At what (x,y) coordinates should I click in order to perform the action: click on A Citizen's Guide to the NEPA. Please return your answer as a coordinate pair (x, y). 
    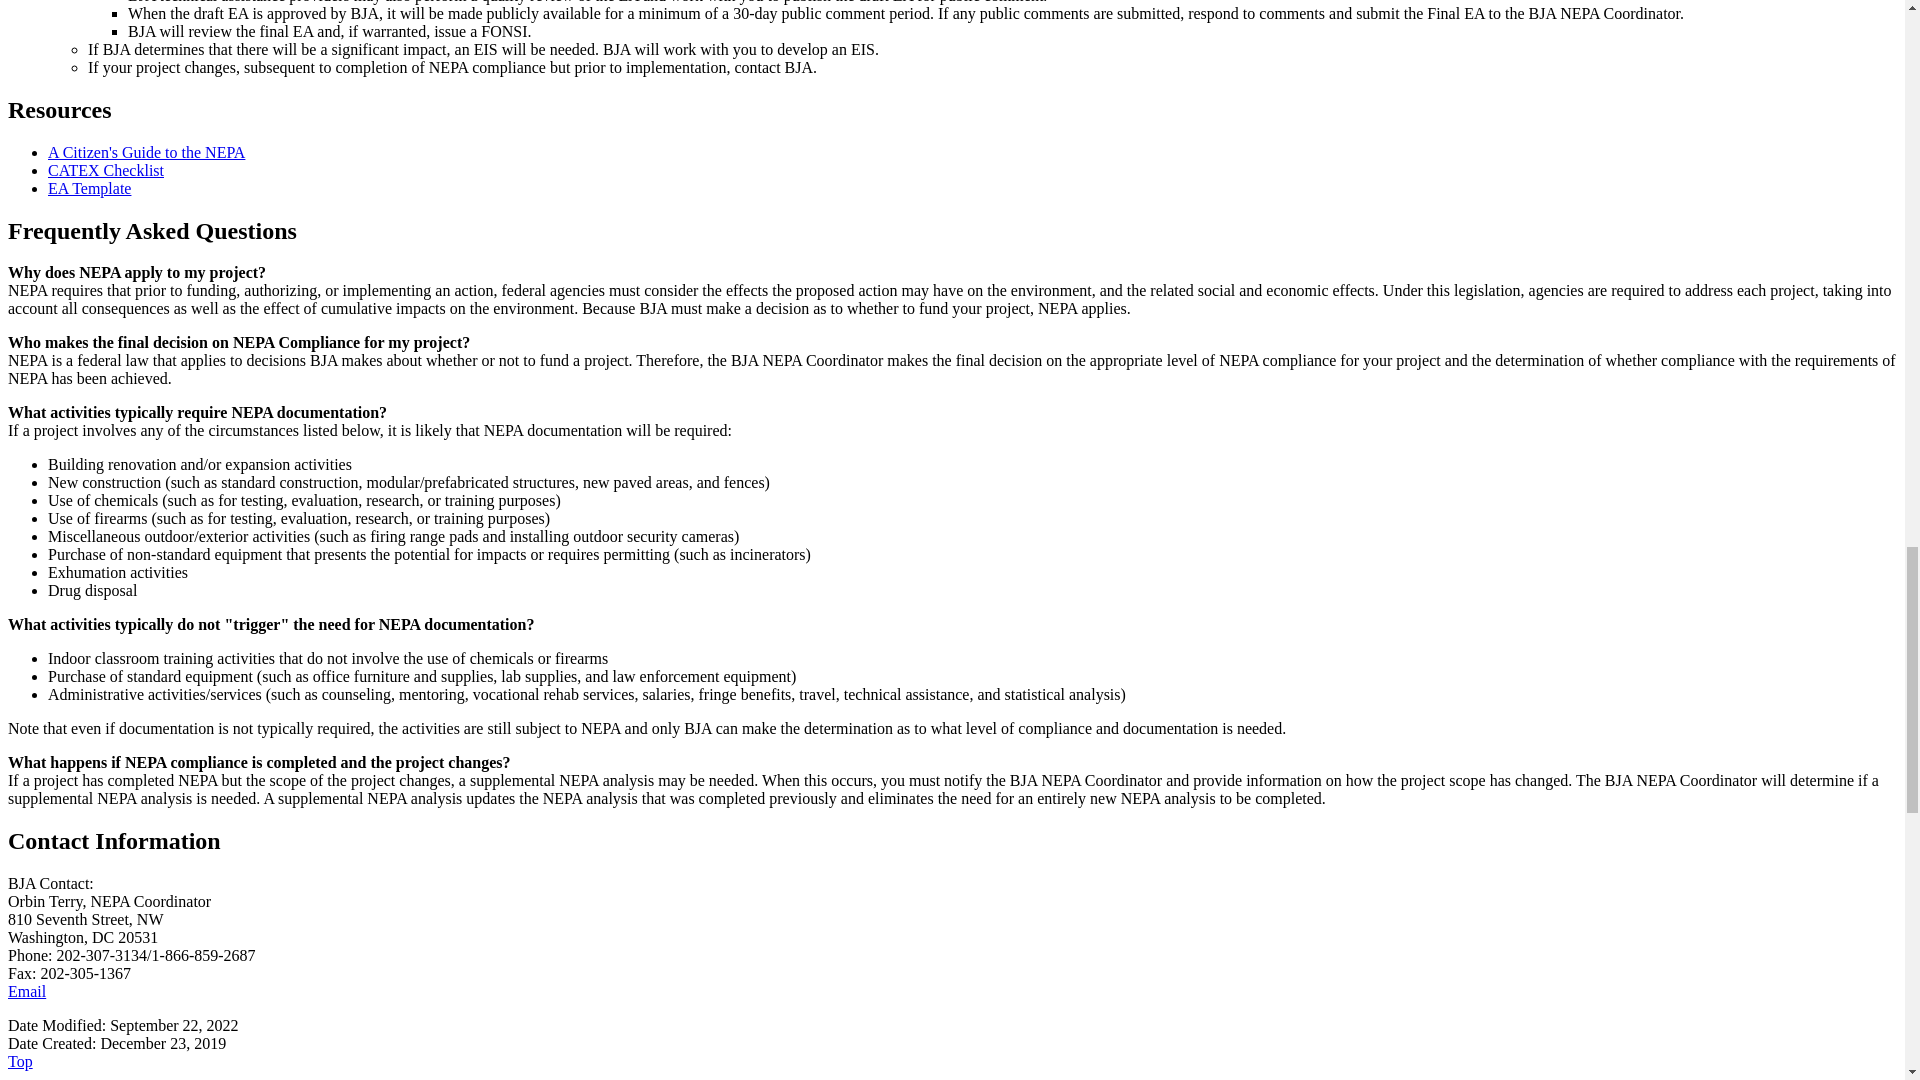
    Looking at the image, I should click on (146, 152).